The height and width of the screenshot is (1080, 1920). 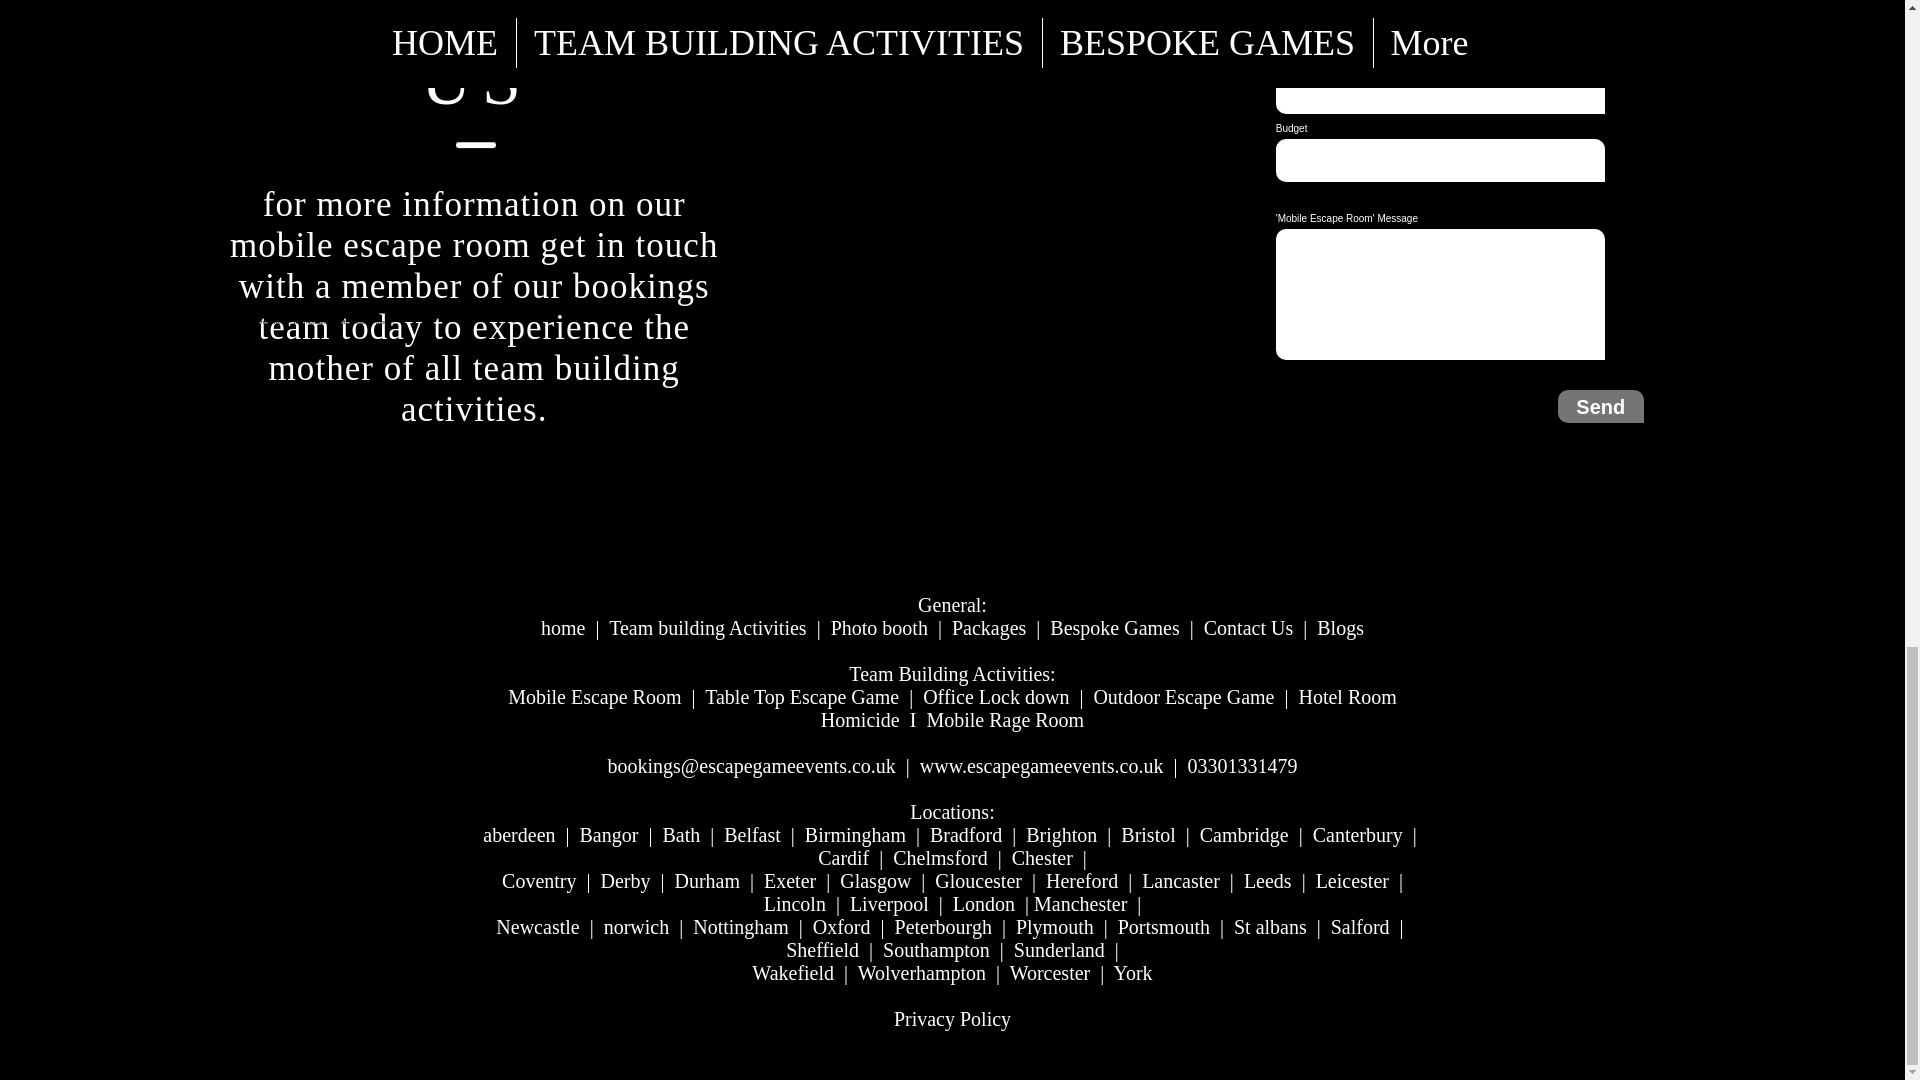 I want to click on Bespoke Games, so click(x=1114, y=628).